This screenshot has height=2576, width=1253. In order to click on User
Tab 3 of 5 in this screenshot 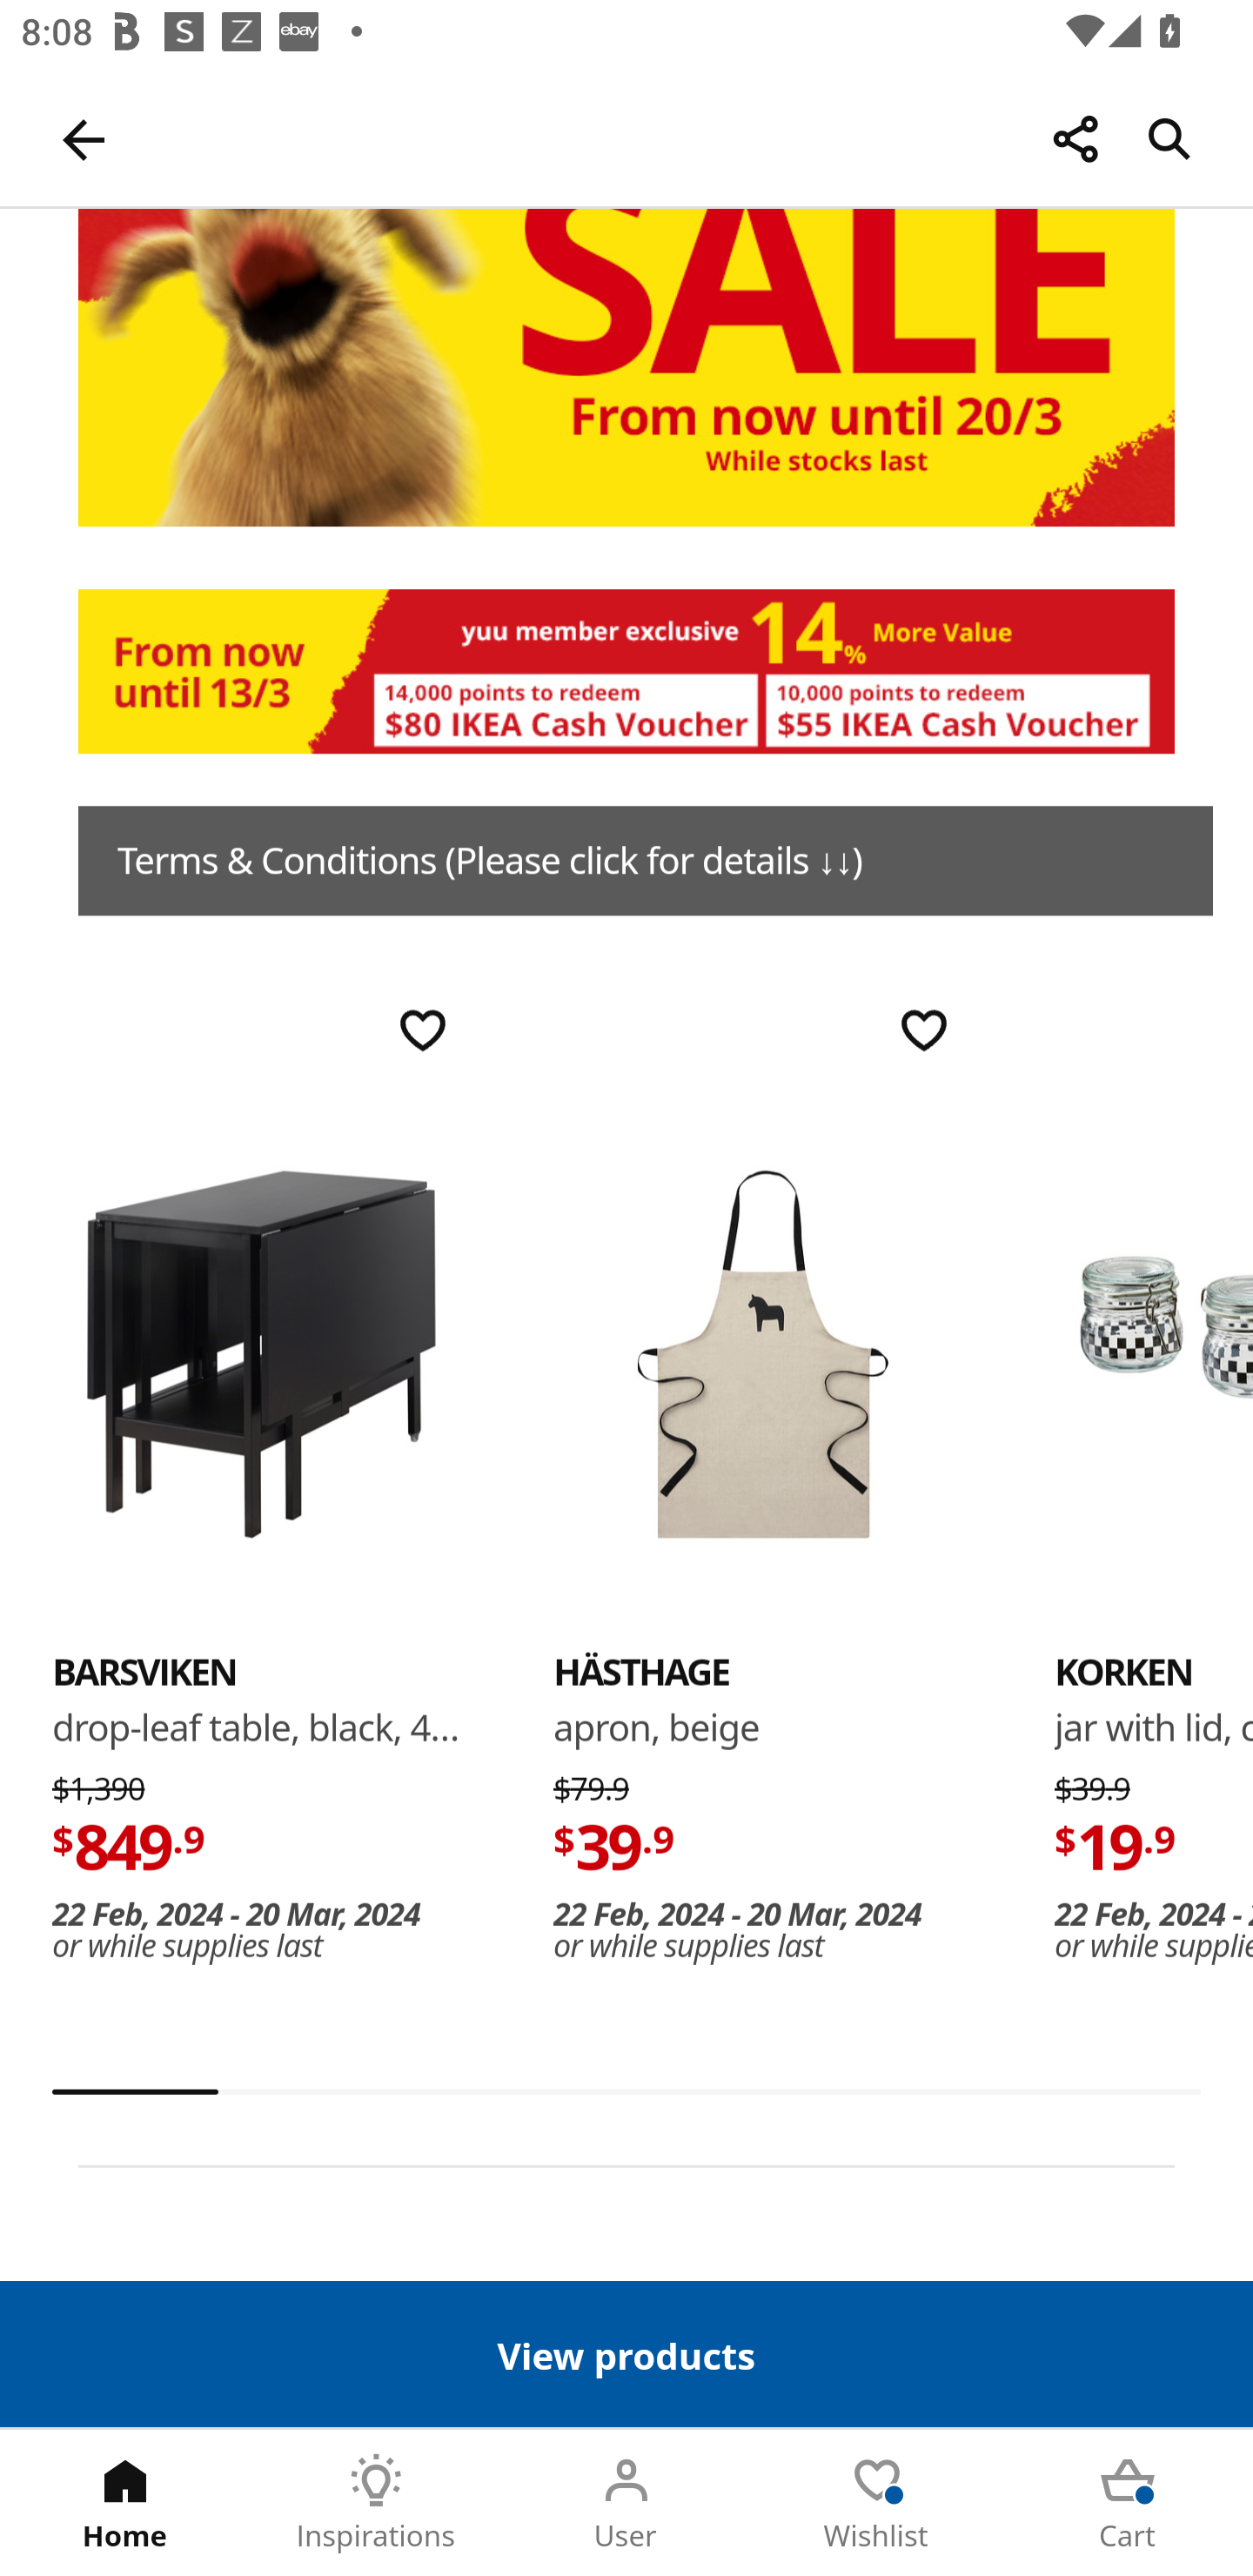, I will do `click(626, 2503)`.